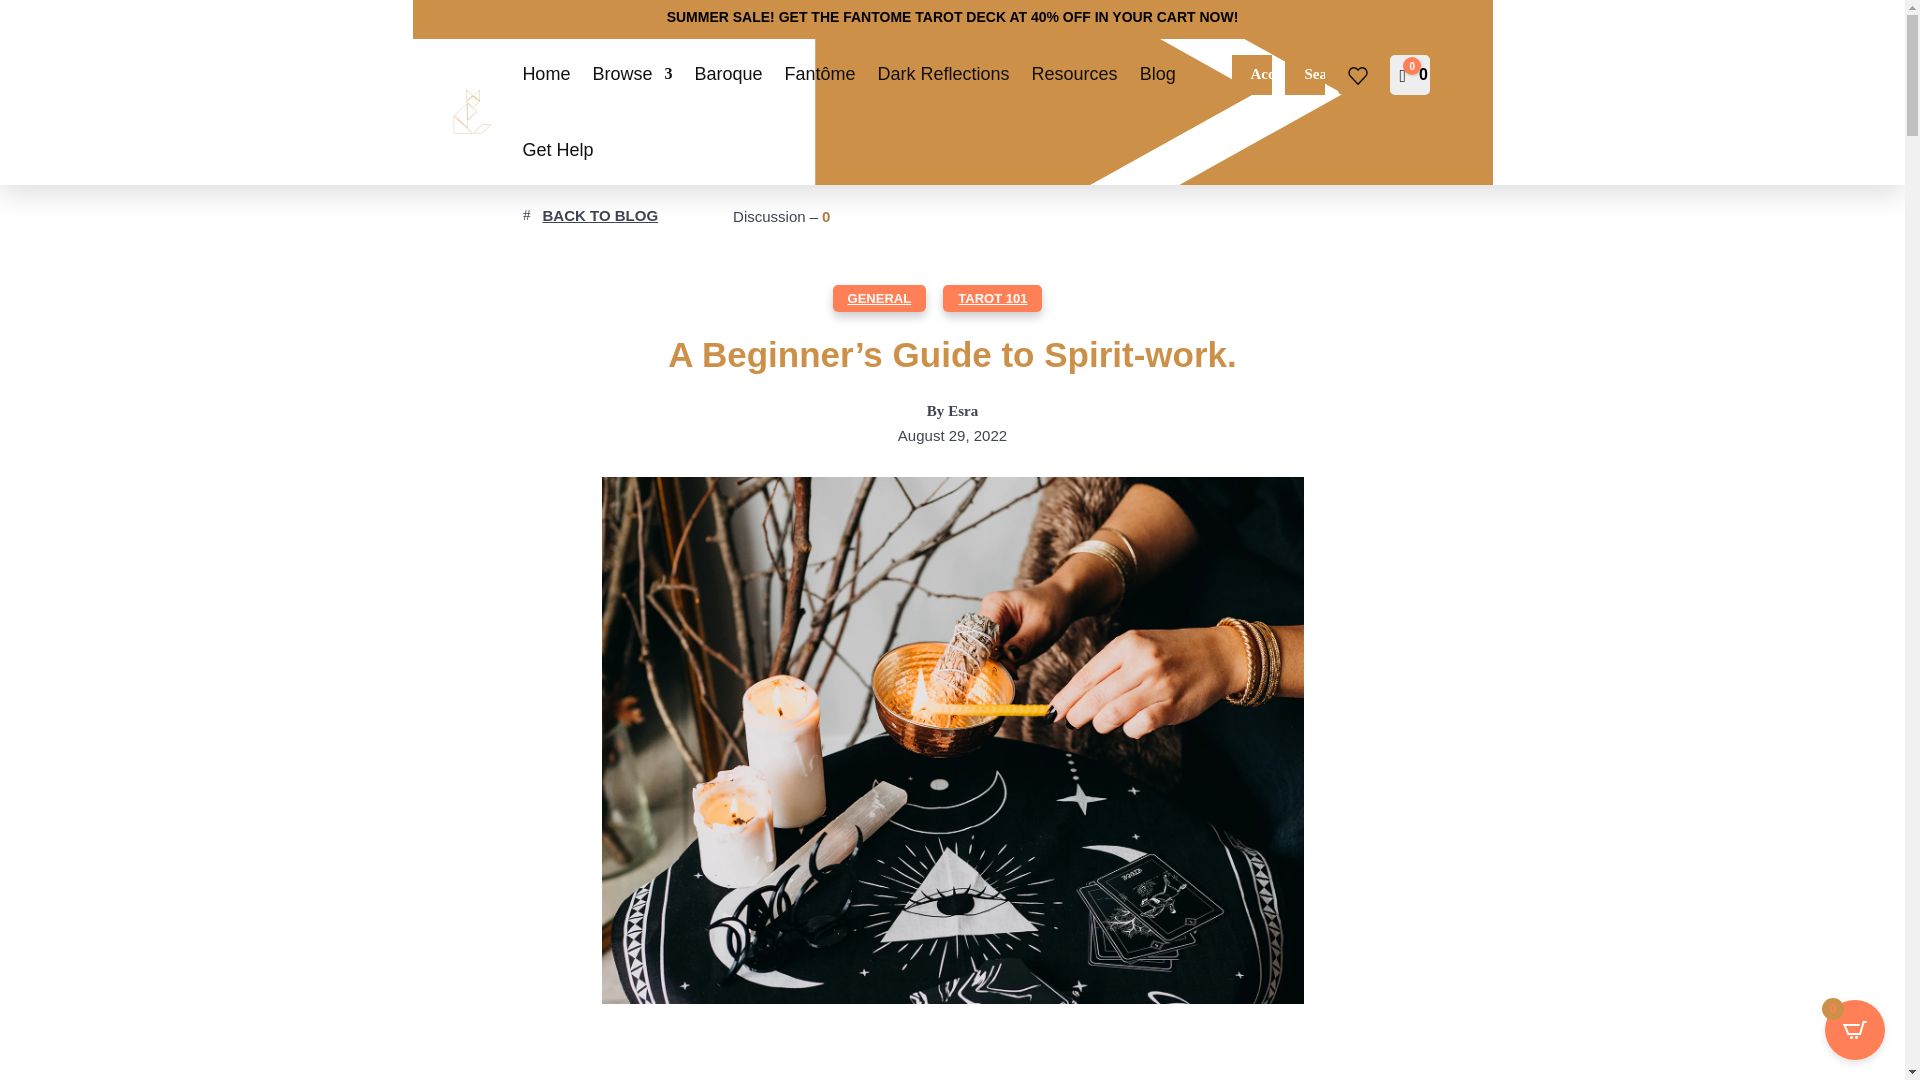 Image resolution: width=1920 pixels, height=1080 pixels. I want to click on Esra, so click(962, 413).